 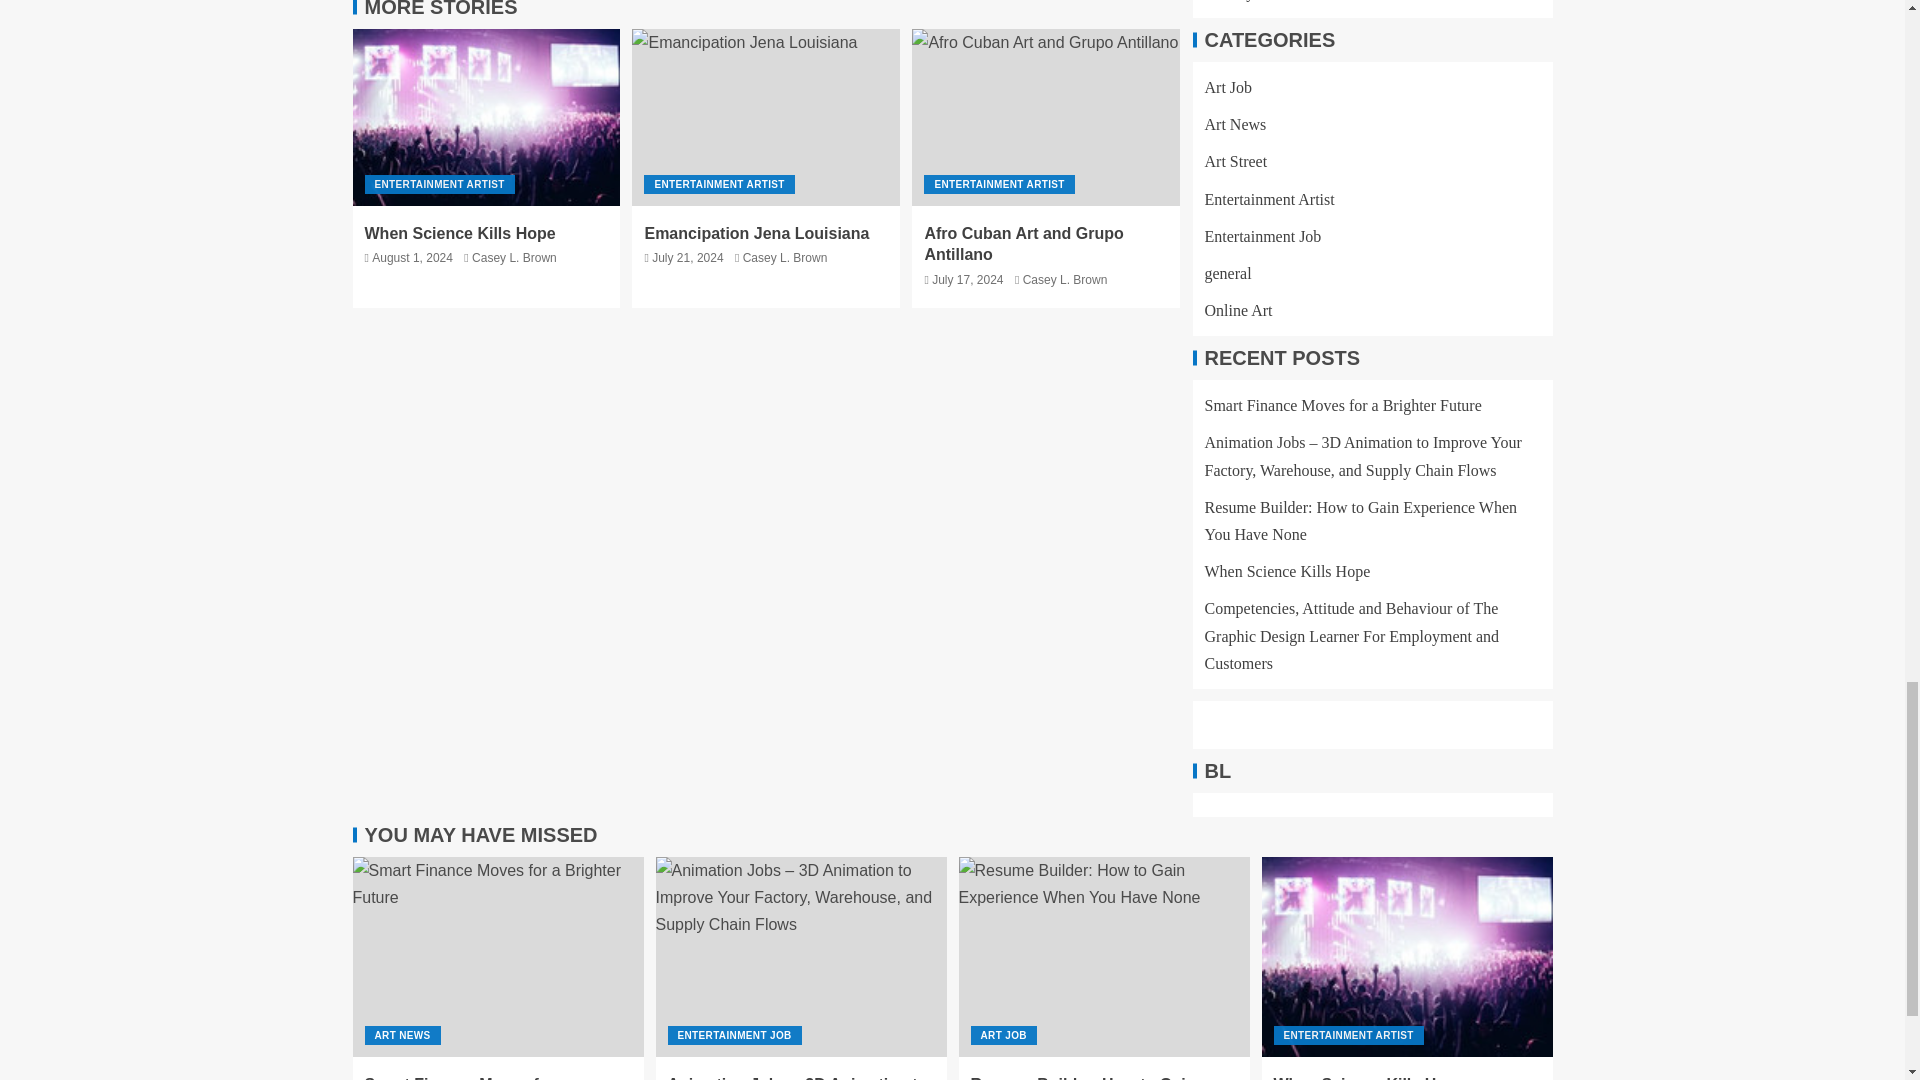 I want to click on Emancipation Jena Louisiana, so click(x=766, y=118).